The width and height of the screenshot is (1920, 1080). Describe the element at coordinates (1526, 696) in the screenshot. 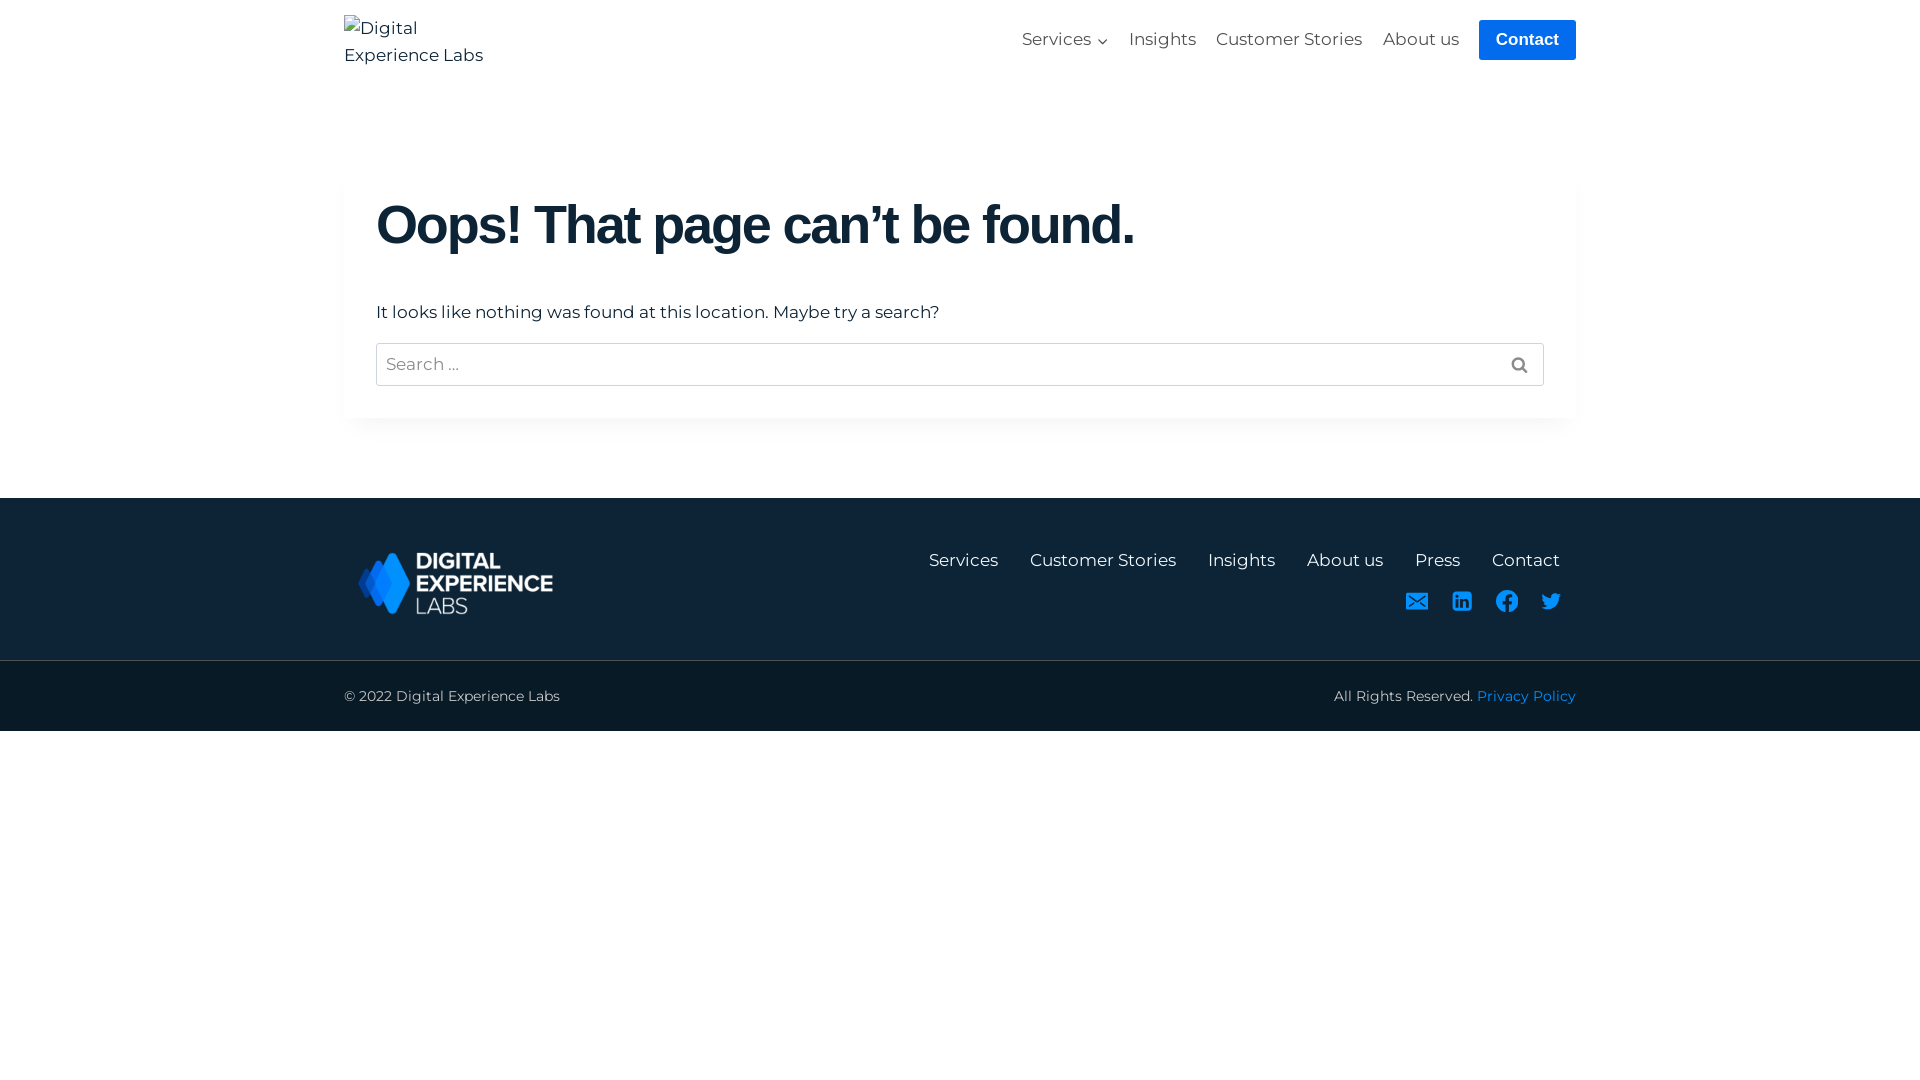

I see `Privacy Policy` at that location.